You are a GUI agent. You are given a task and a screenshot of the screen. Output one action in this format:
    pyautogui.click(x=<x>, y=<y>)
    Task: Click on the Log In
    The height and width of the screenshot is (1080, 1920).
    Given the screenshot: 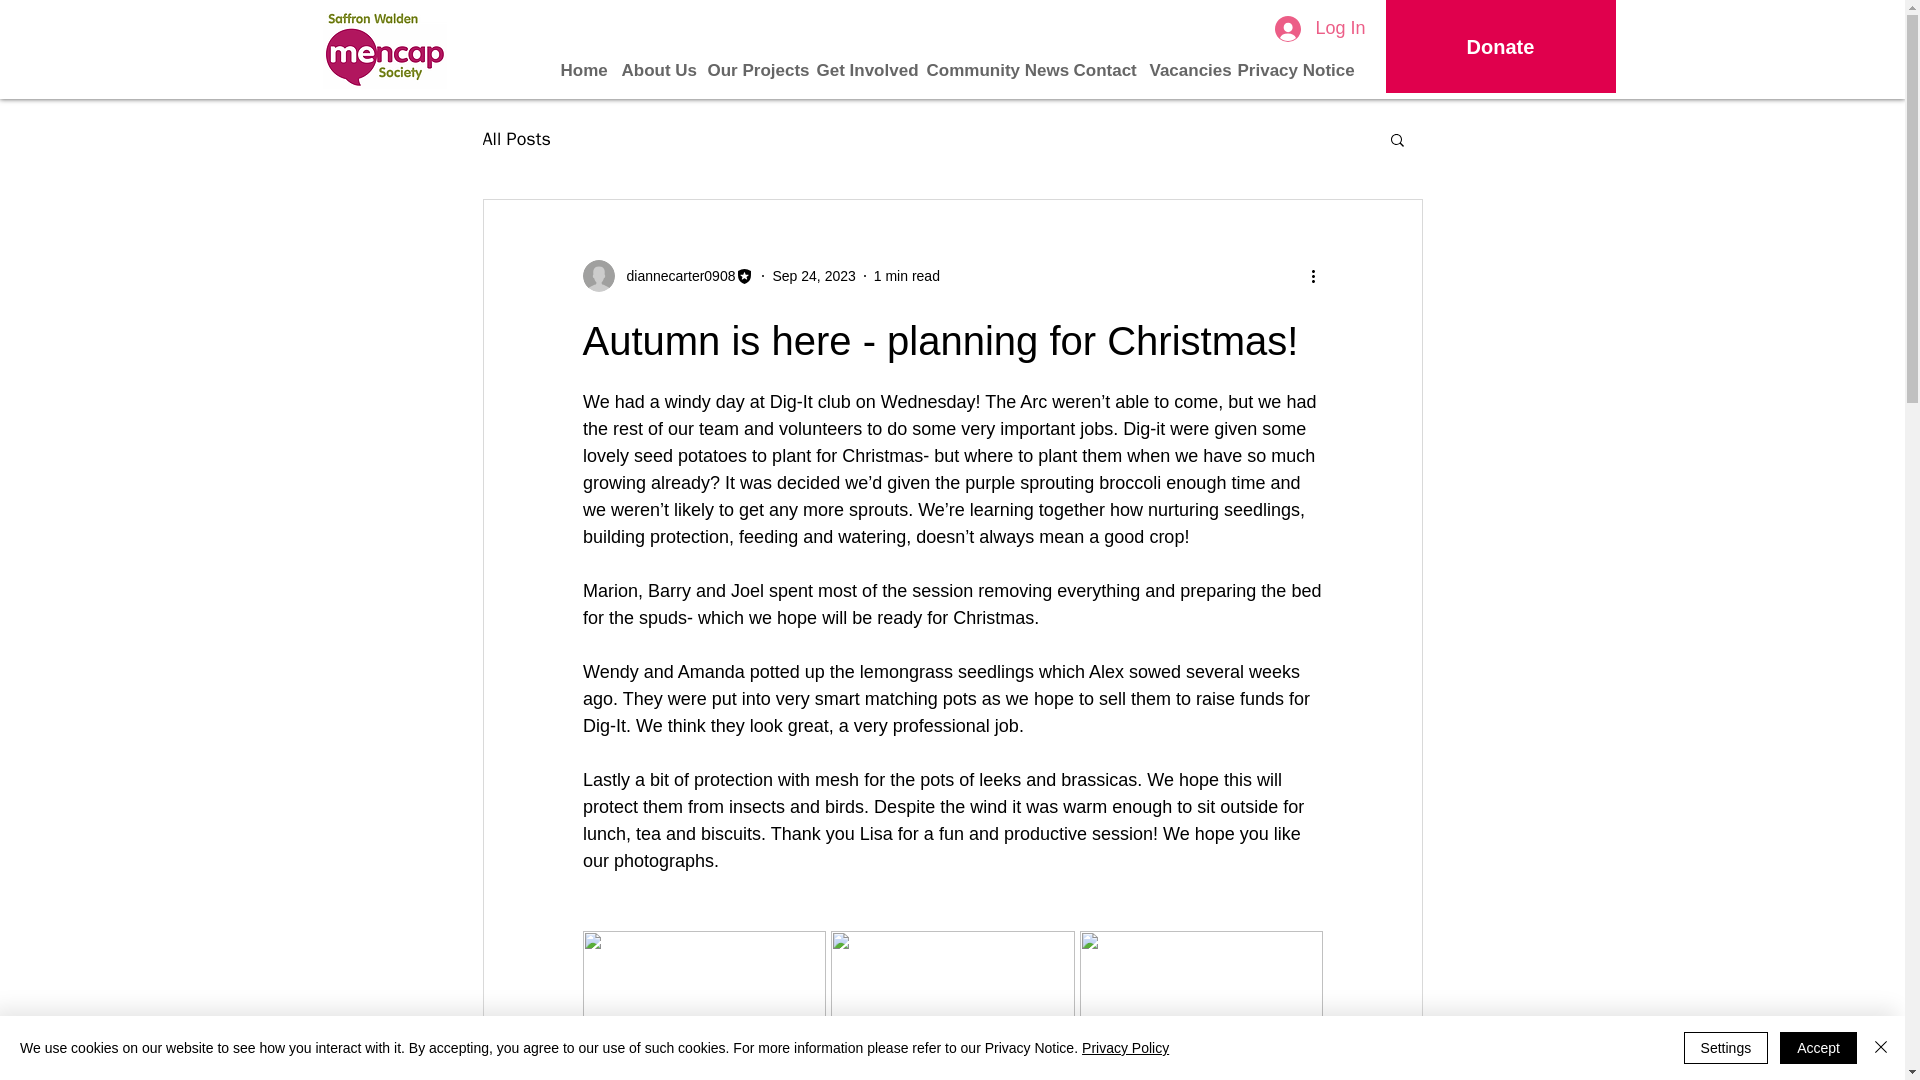 What is the action you would take?
    pyautogui.click(x=1320, y=28)
    